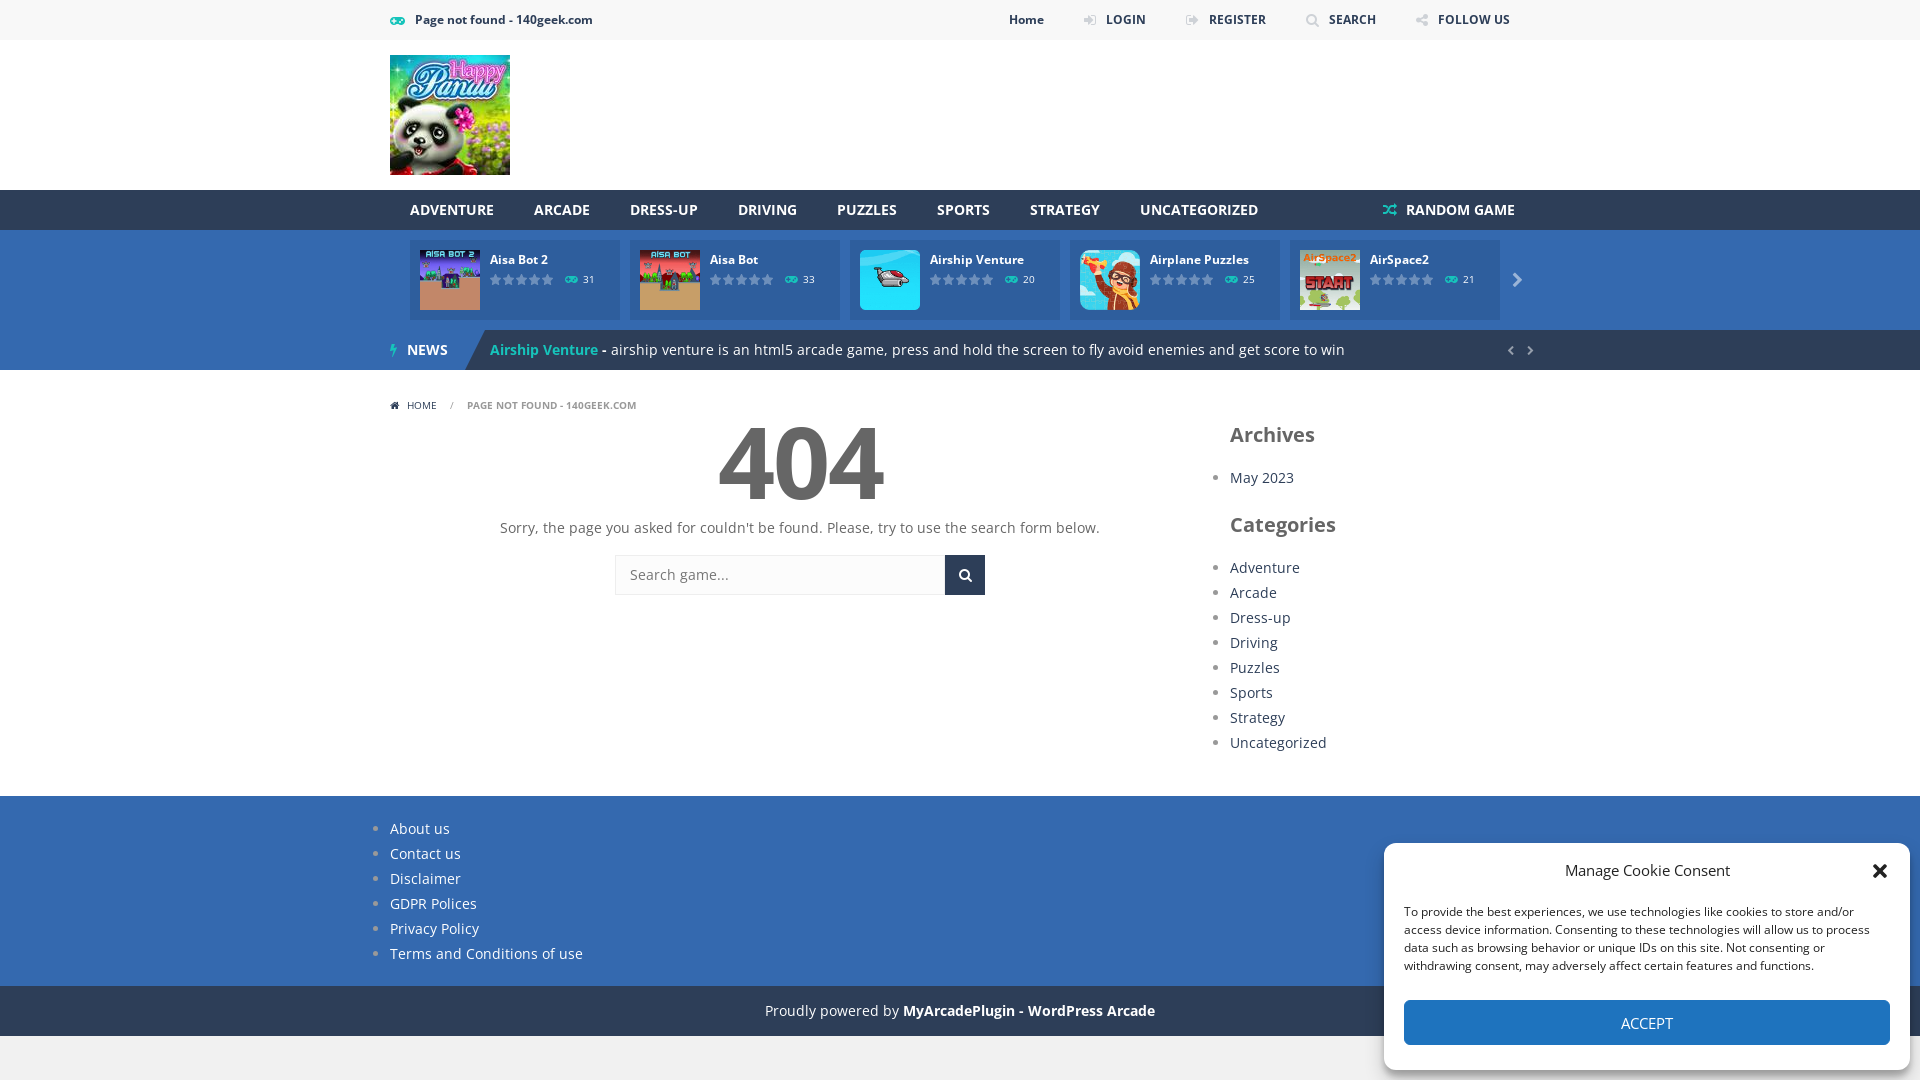 Image resolution: width=1920 pixels, height=1080 pixels. I want to click on Airship Venture, so click(977, 260).